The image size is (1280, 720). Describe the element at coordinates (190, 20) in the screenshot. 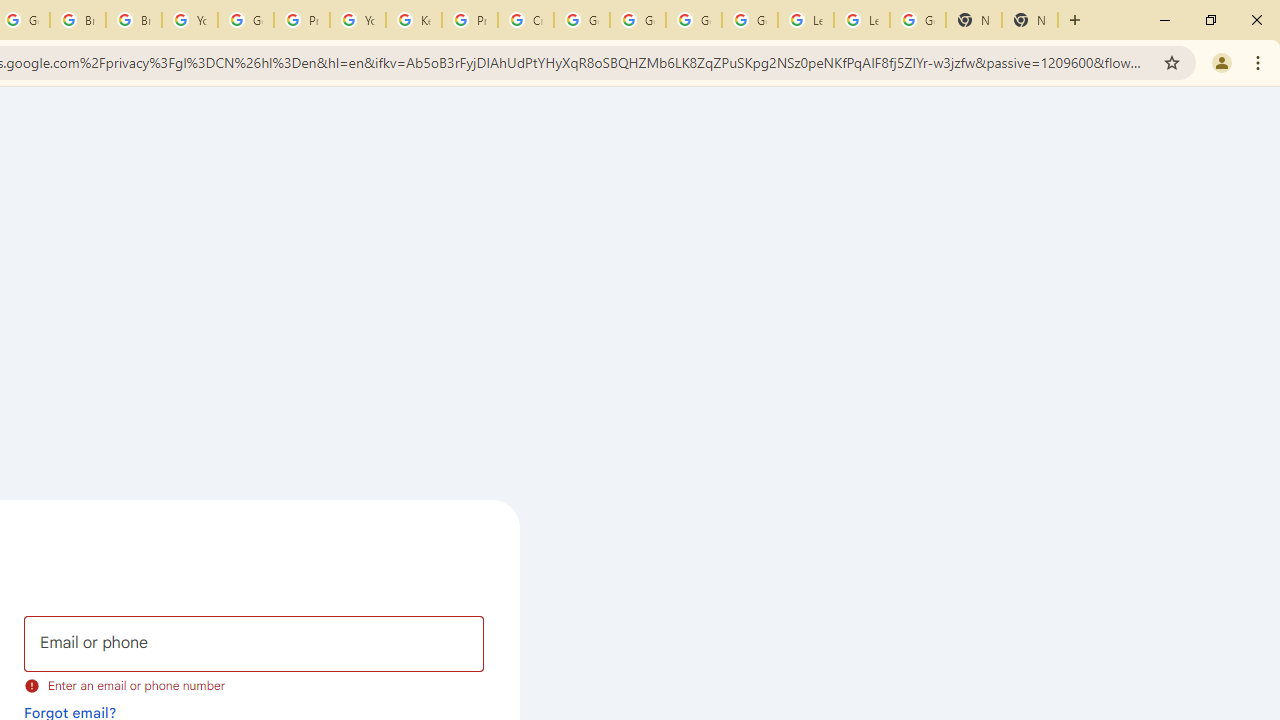

I see `YouTube` at that location.